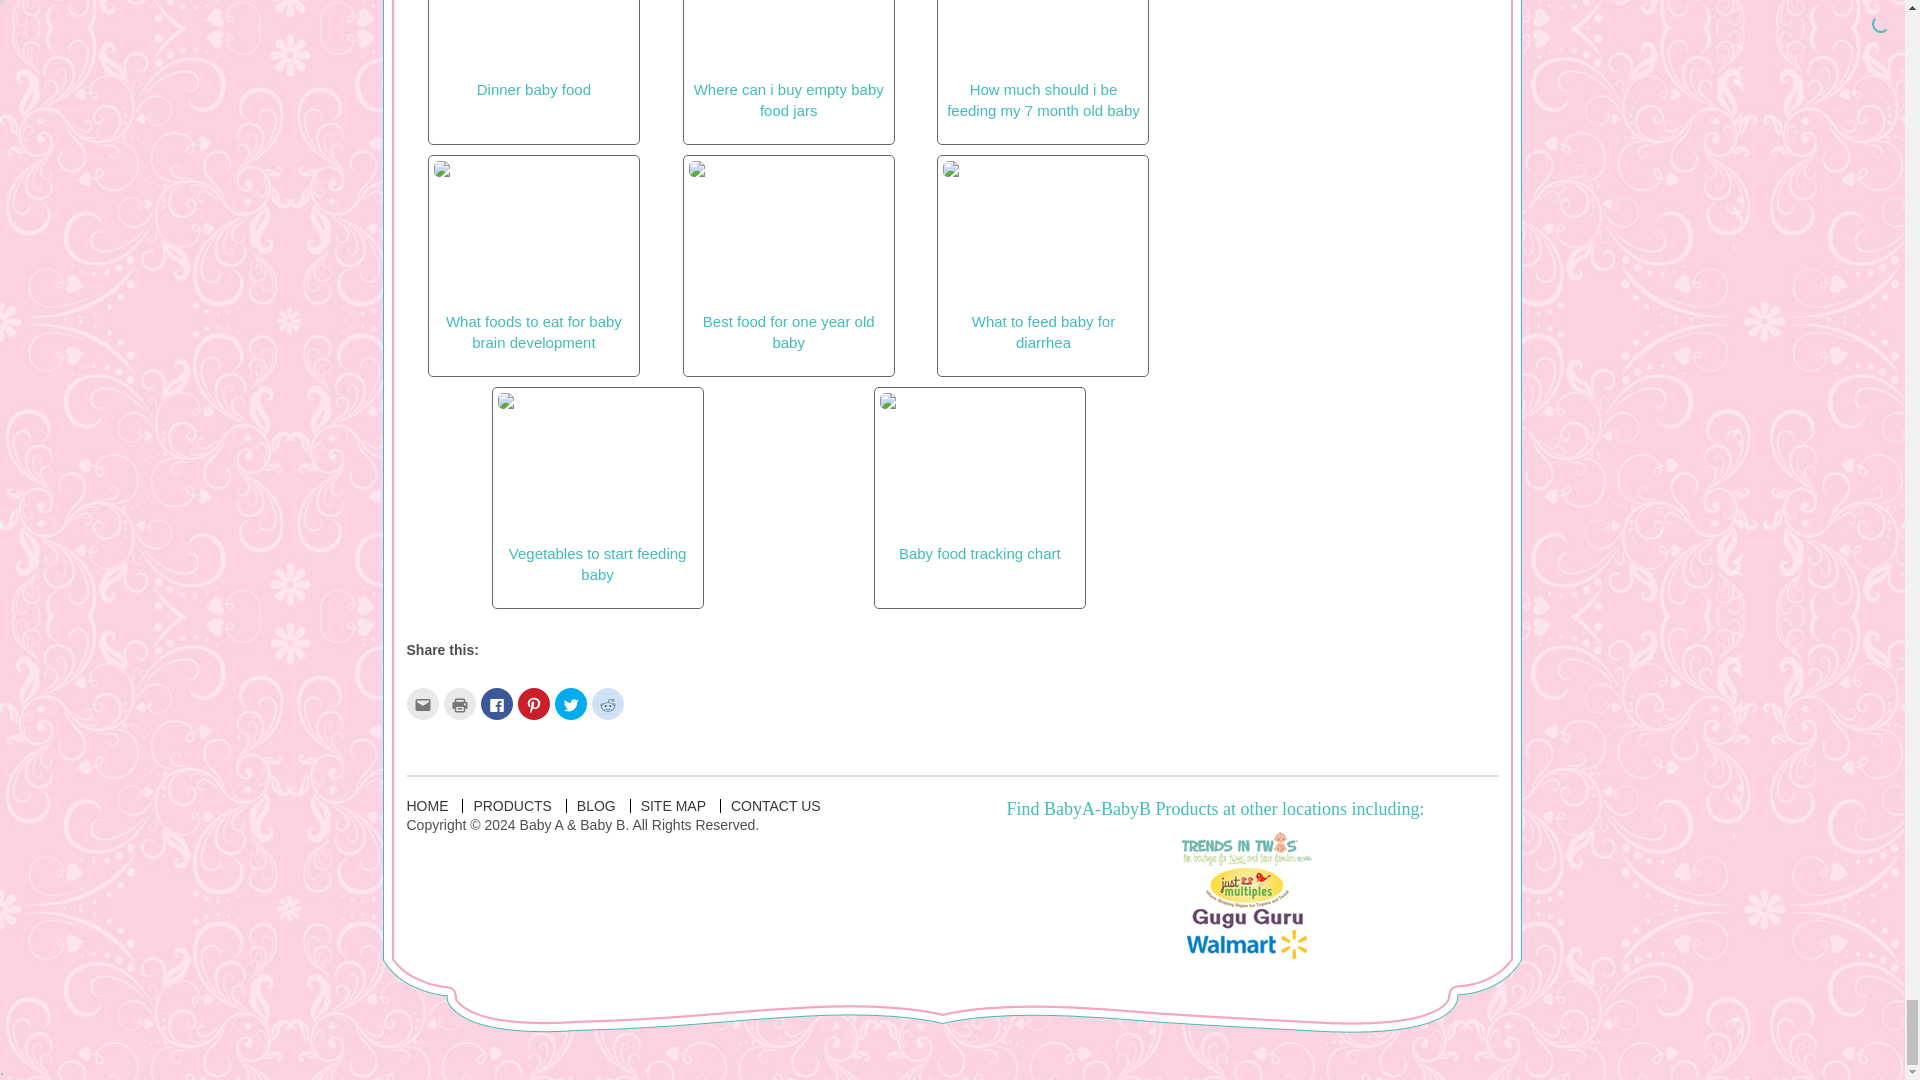  I want to click on Vegetables to start feeding baby, so click(598, 488).